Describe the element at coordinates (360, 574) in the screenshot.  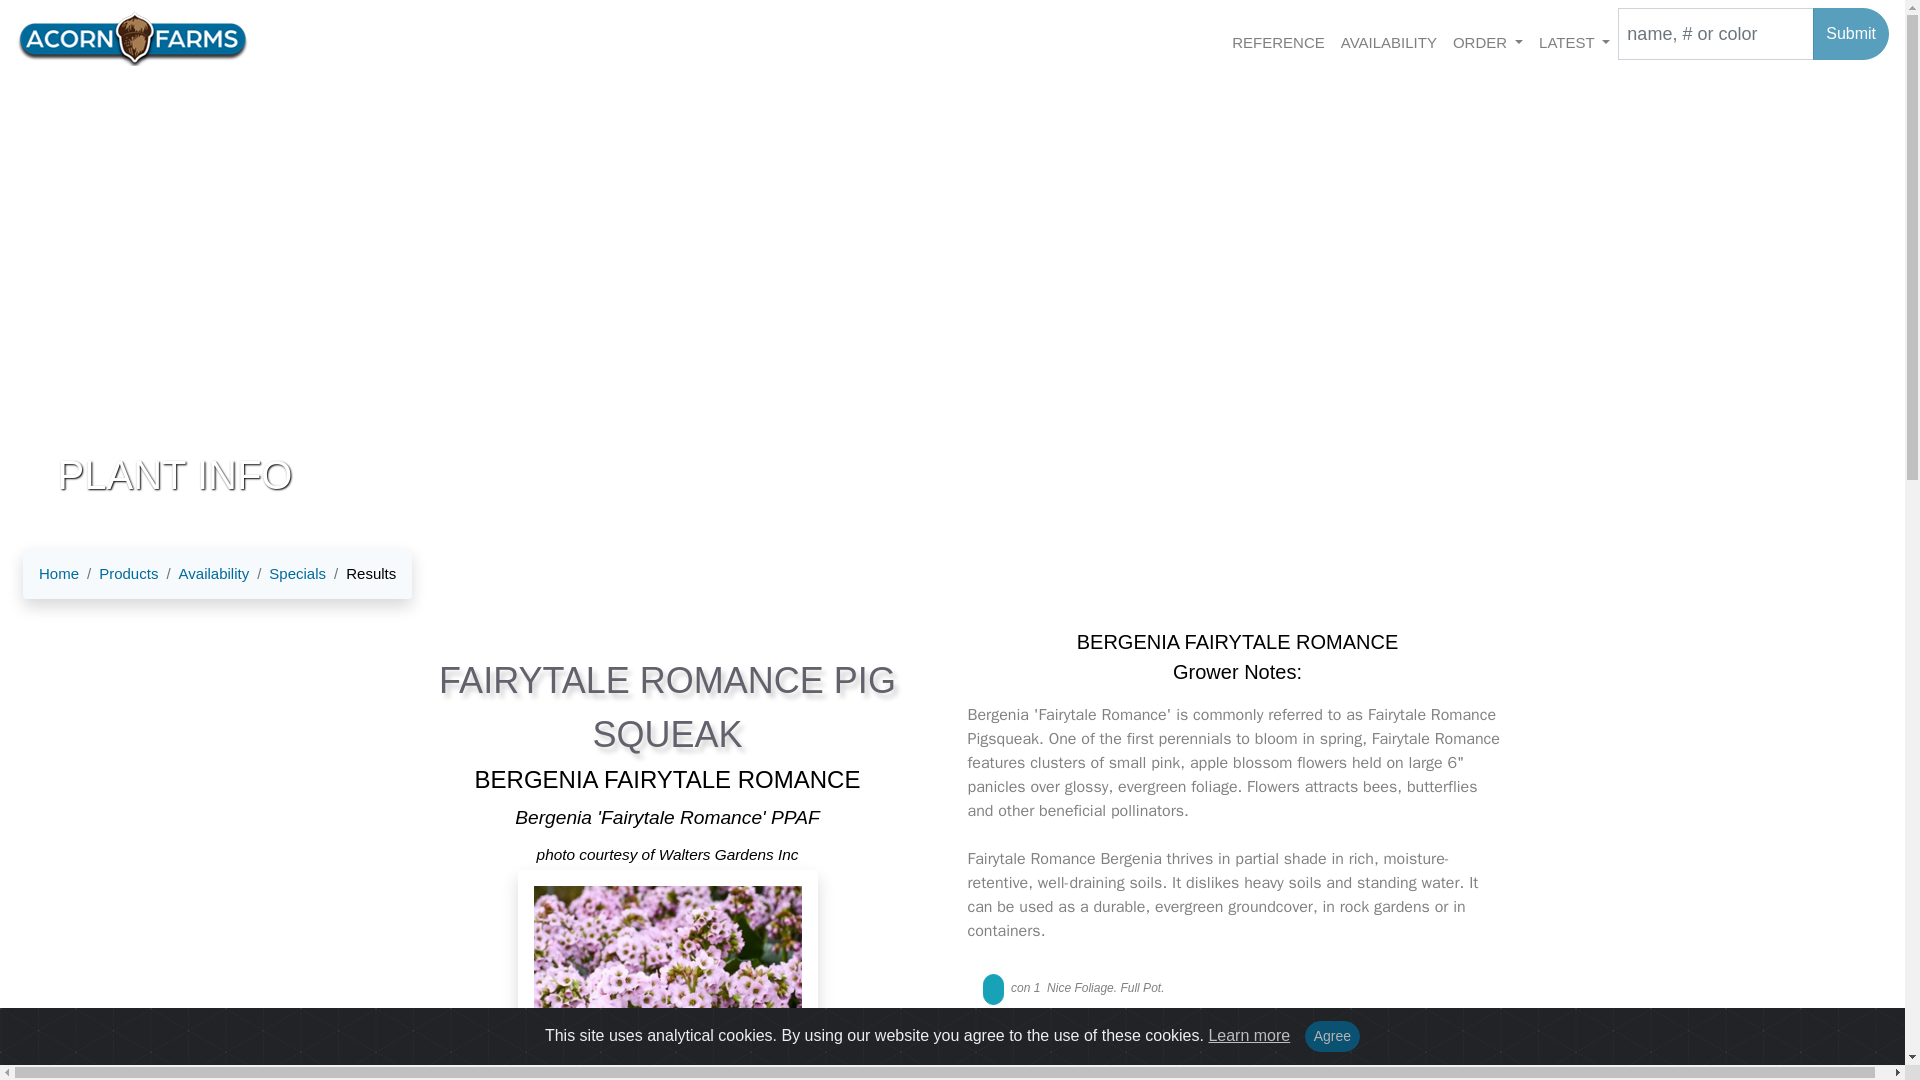
I see `Results` at that location.